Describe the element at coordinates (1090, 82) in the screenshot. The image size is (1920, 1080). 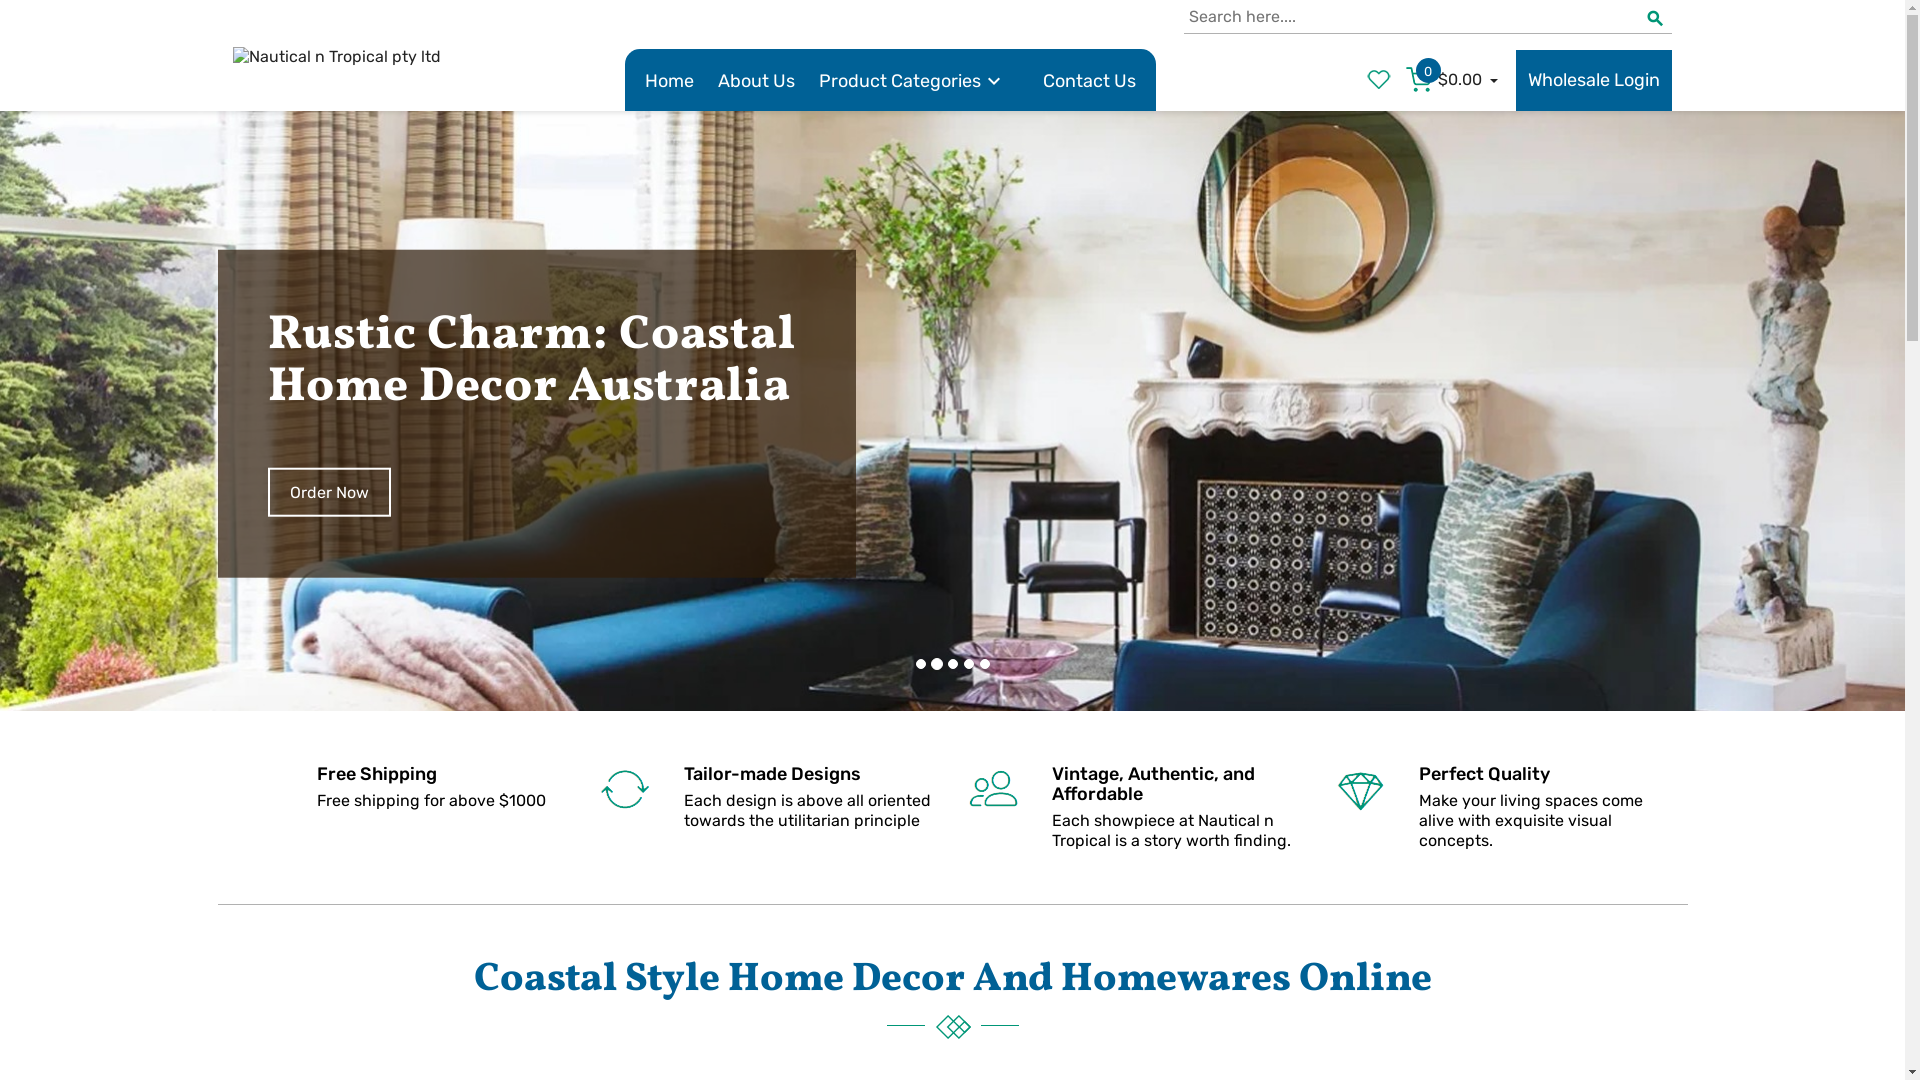
I see `Contact Us` at that location.